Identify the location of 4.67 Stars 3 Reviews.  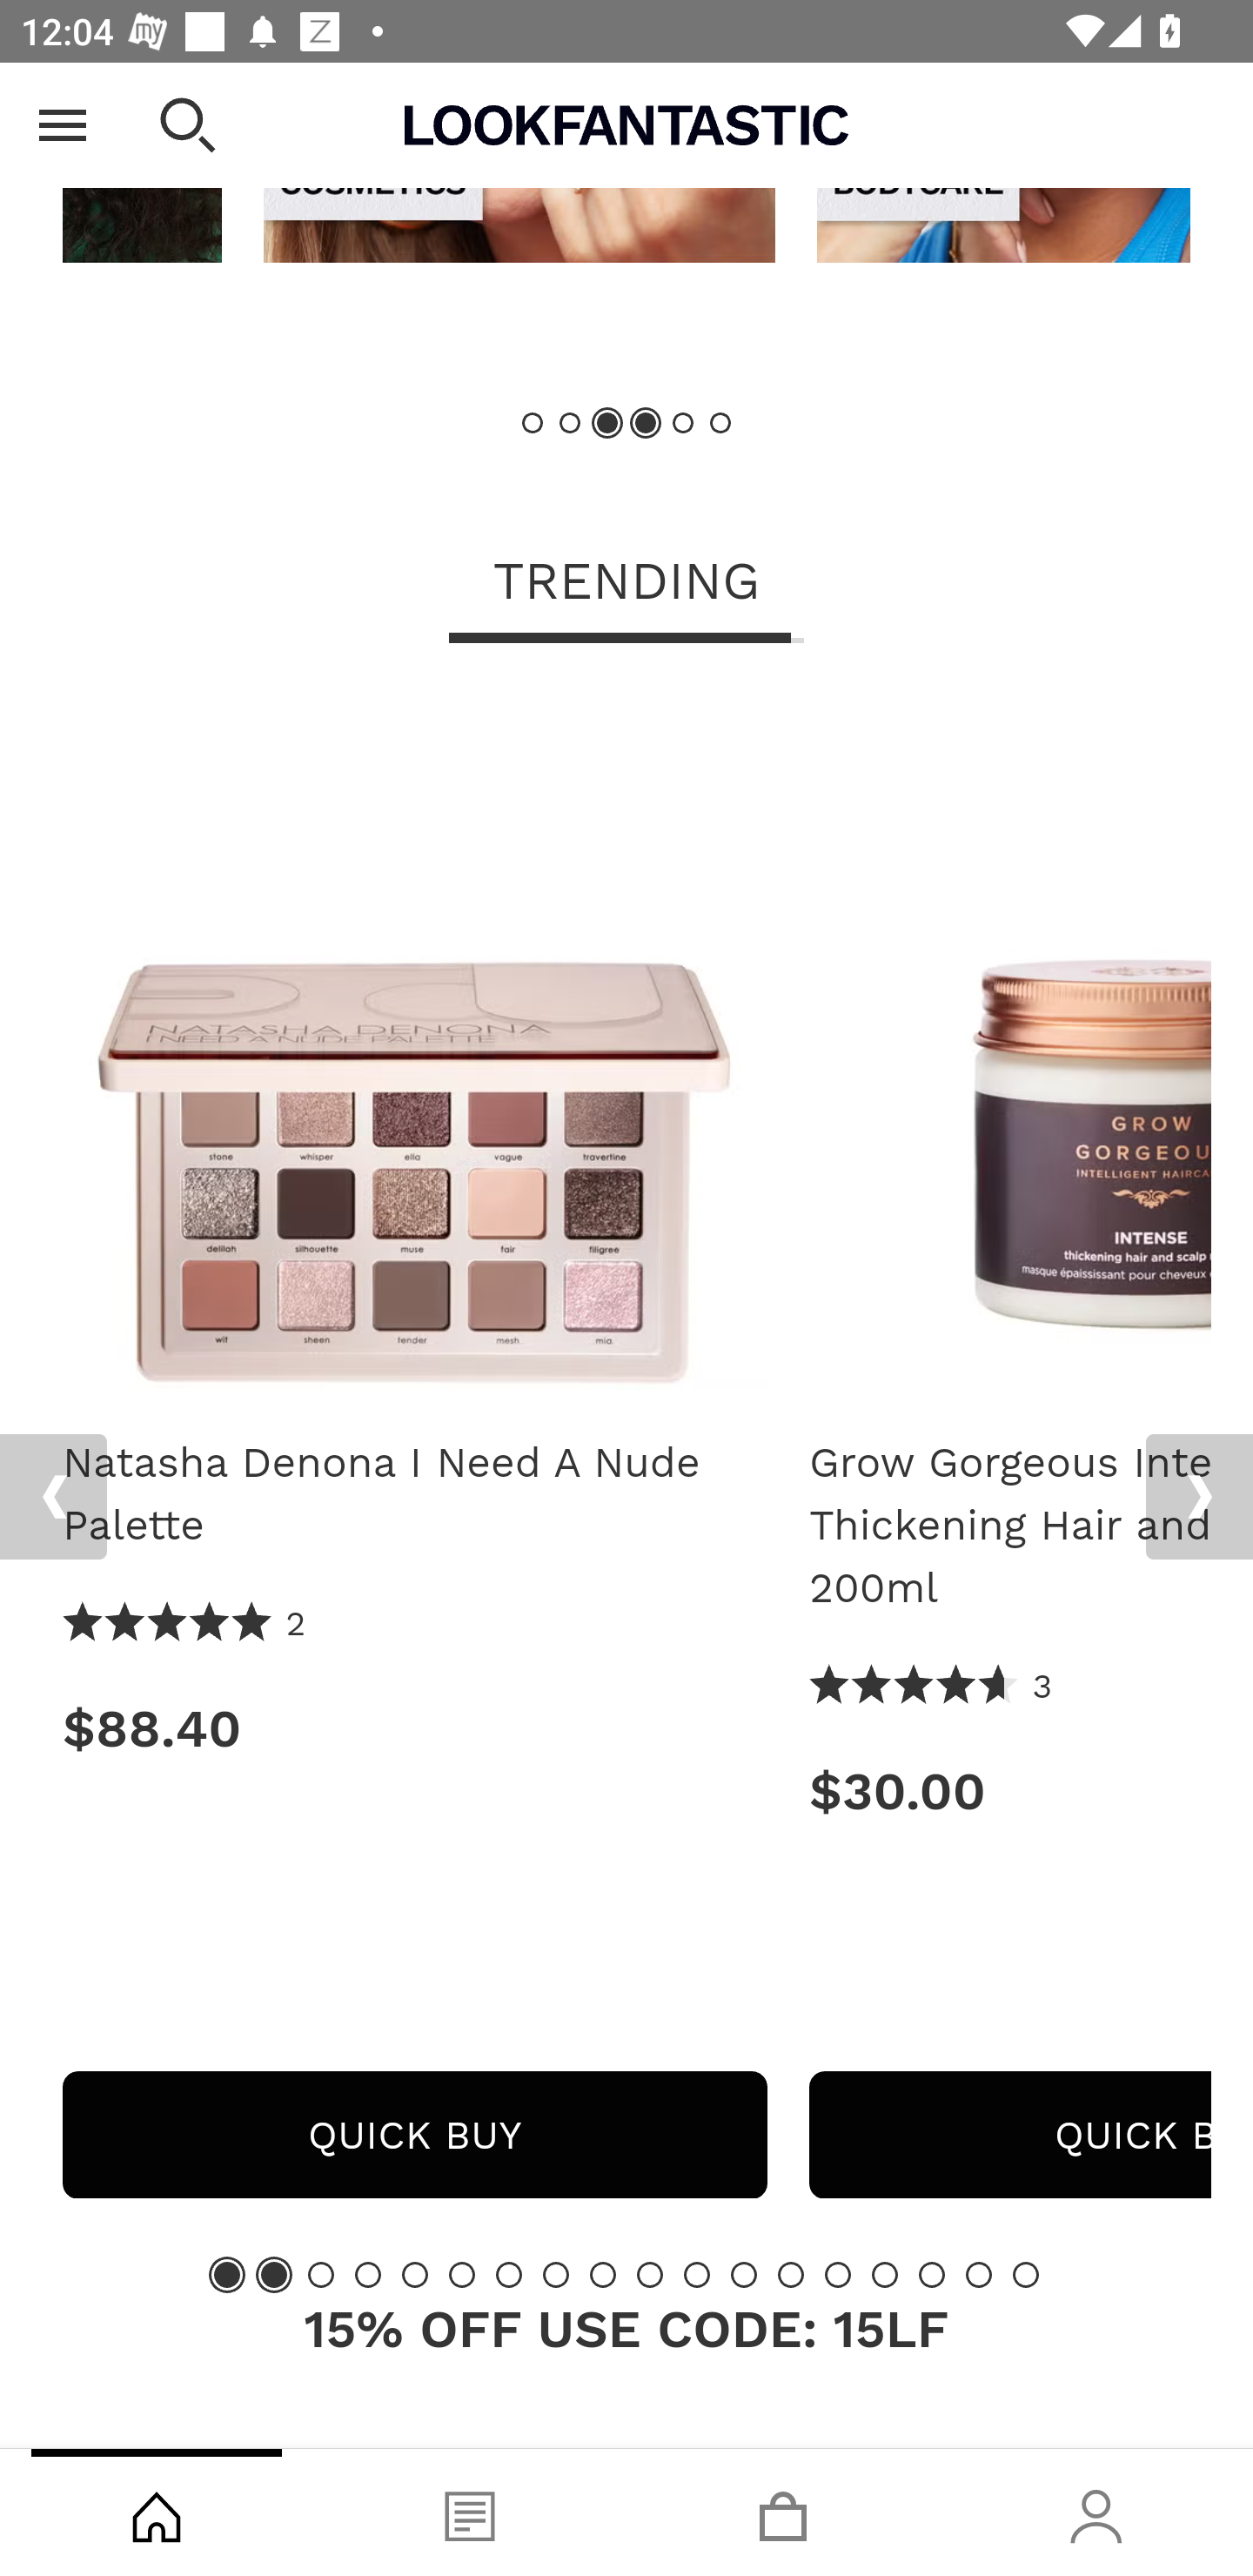
(932, 1688).